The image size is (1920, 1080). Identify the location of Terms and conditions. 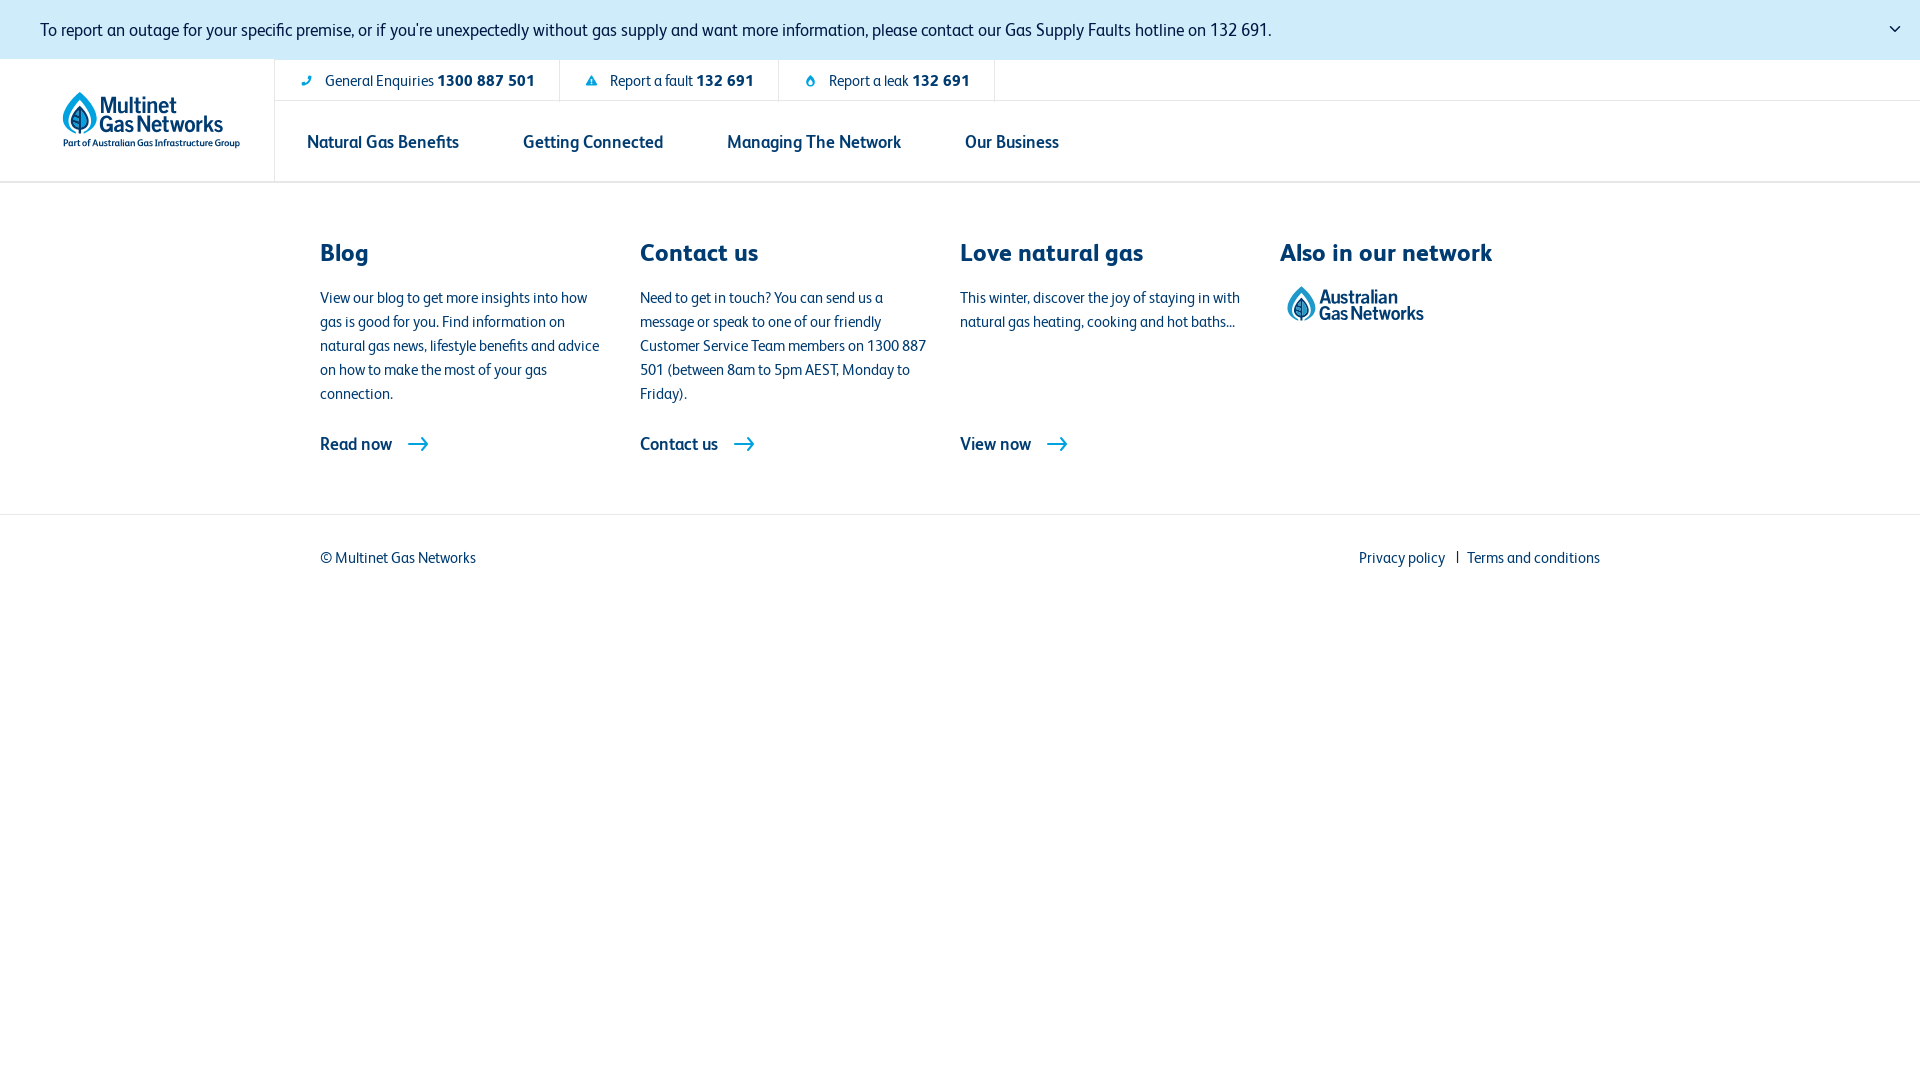
(1534, 558).